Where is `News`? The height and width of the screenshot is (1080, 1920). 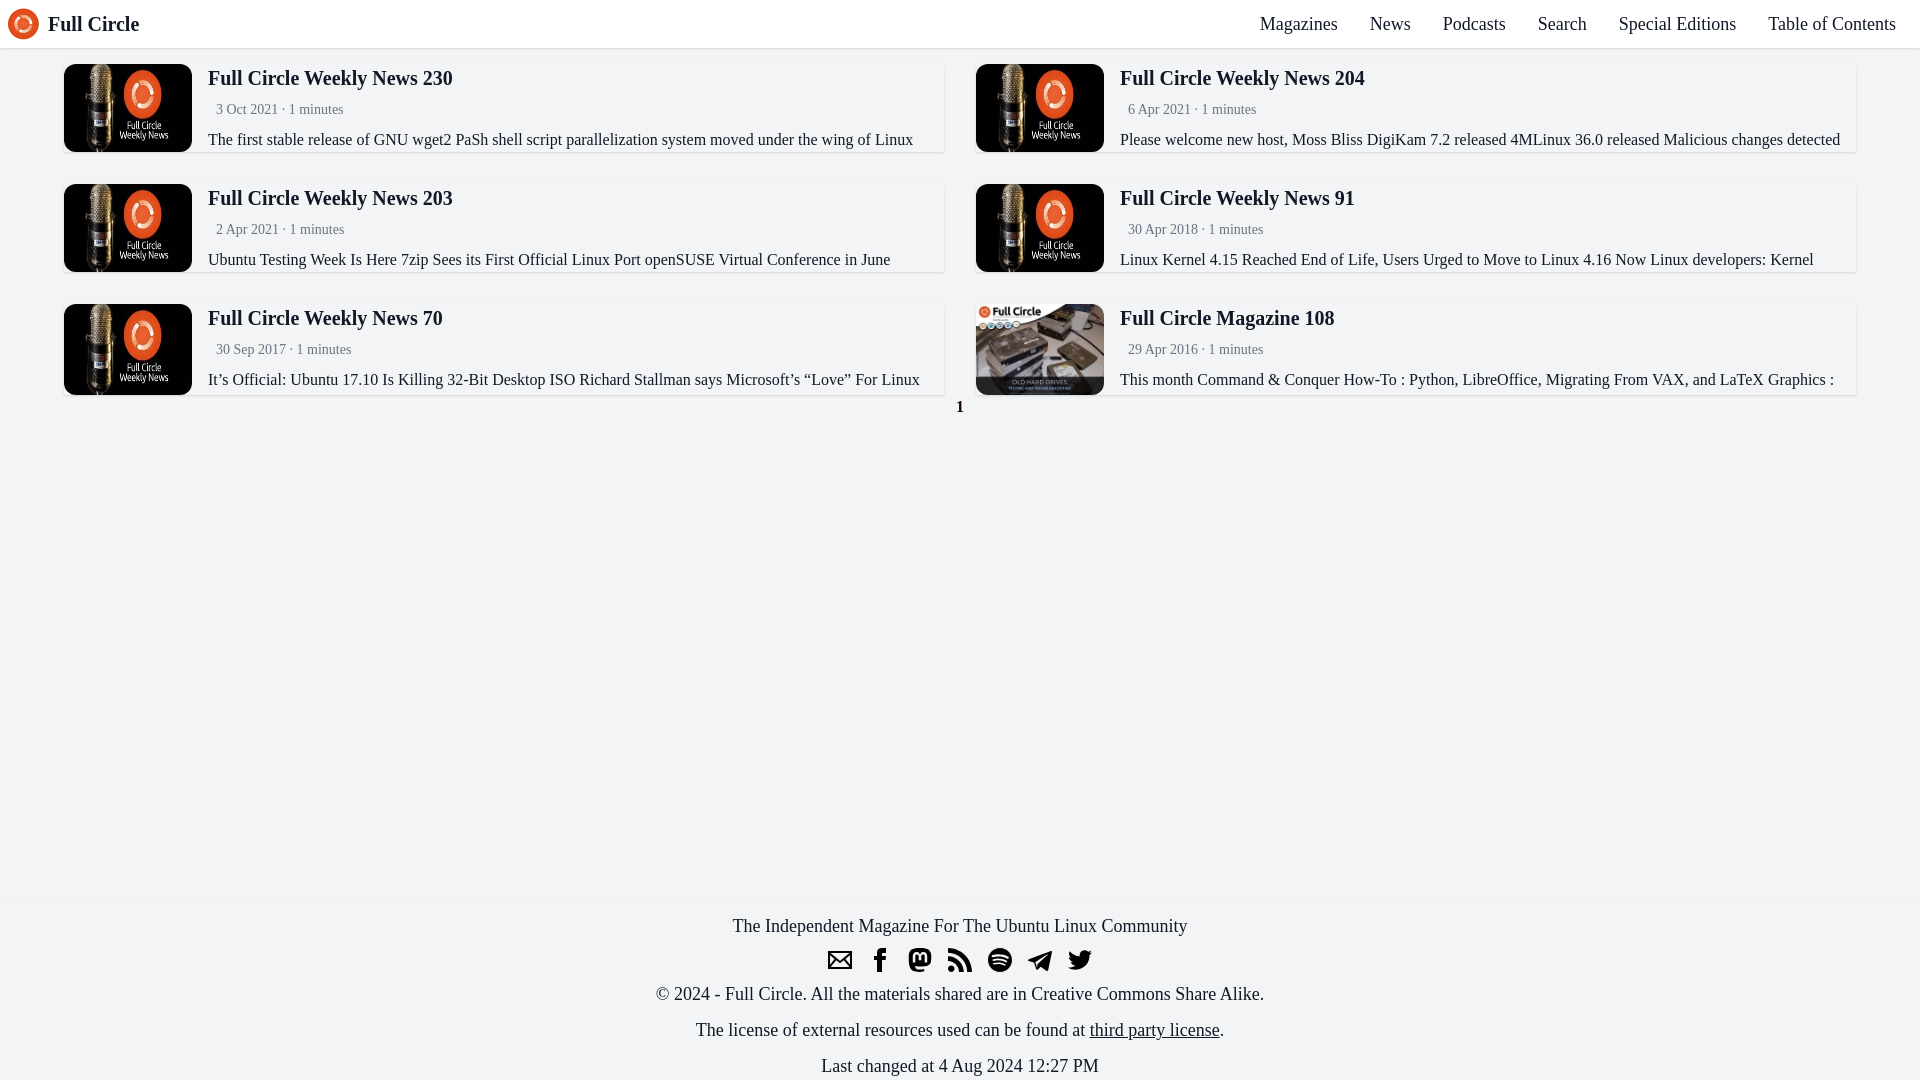 News is located at coordinates (1390, 24).